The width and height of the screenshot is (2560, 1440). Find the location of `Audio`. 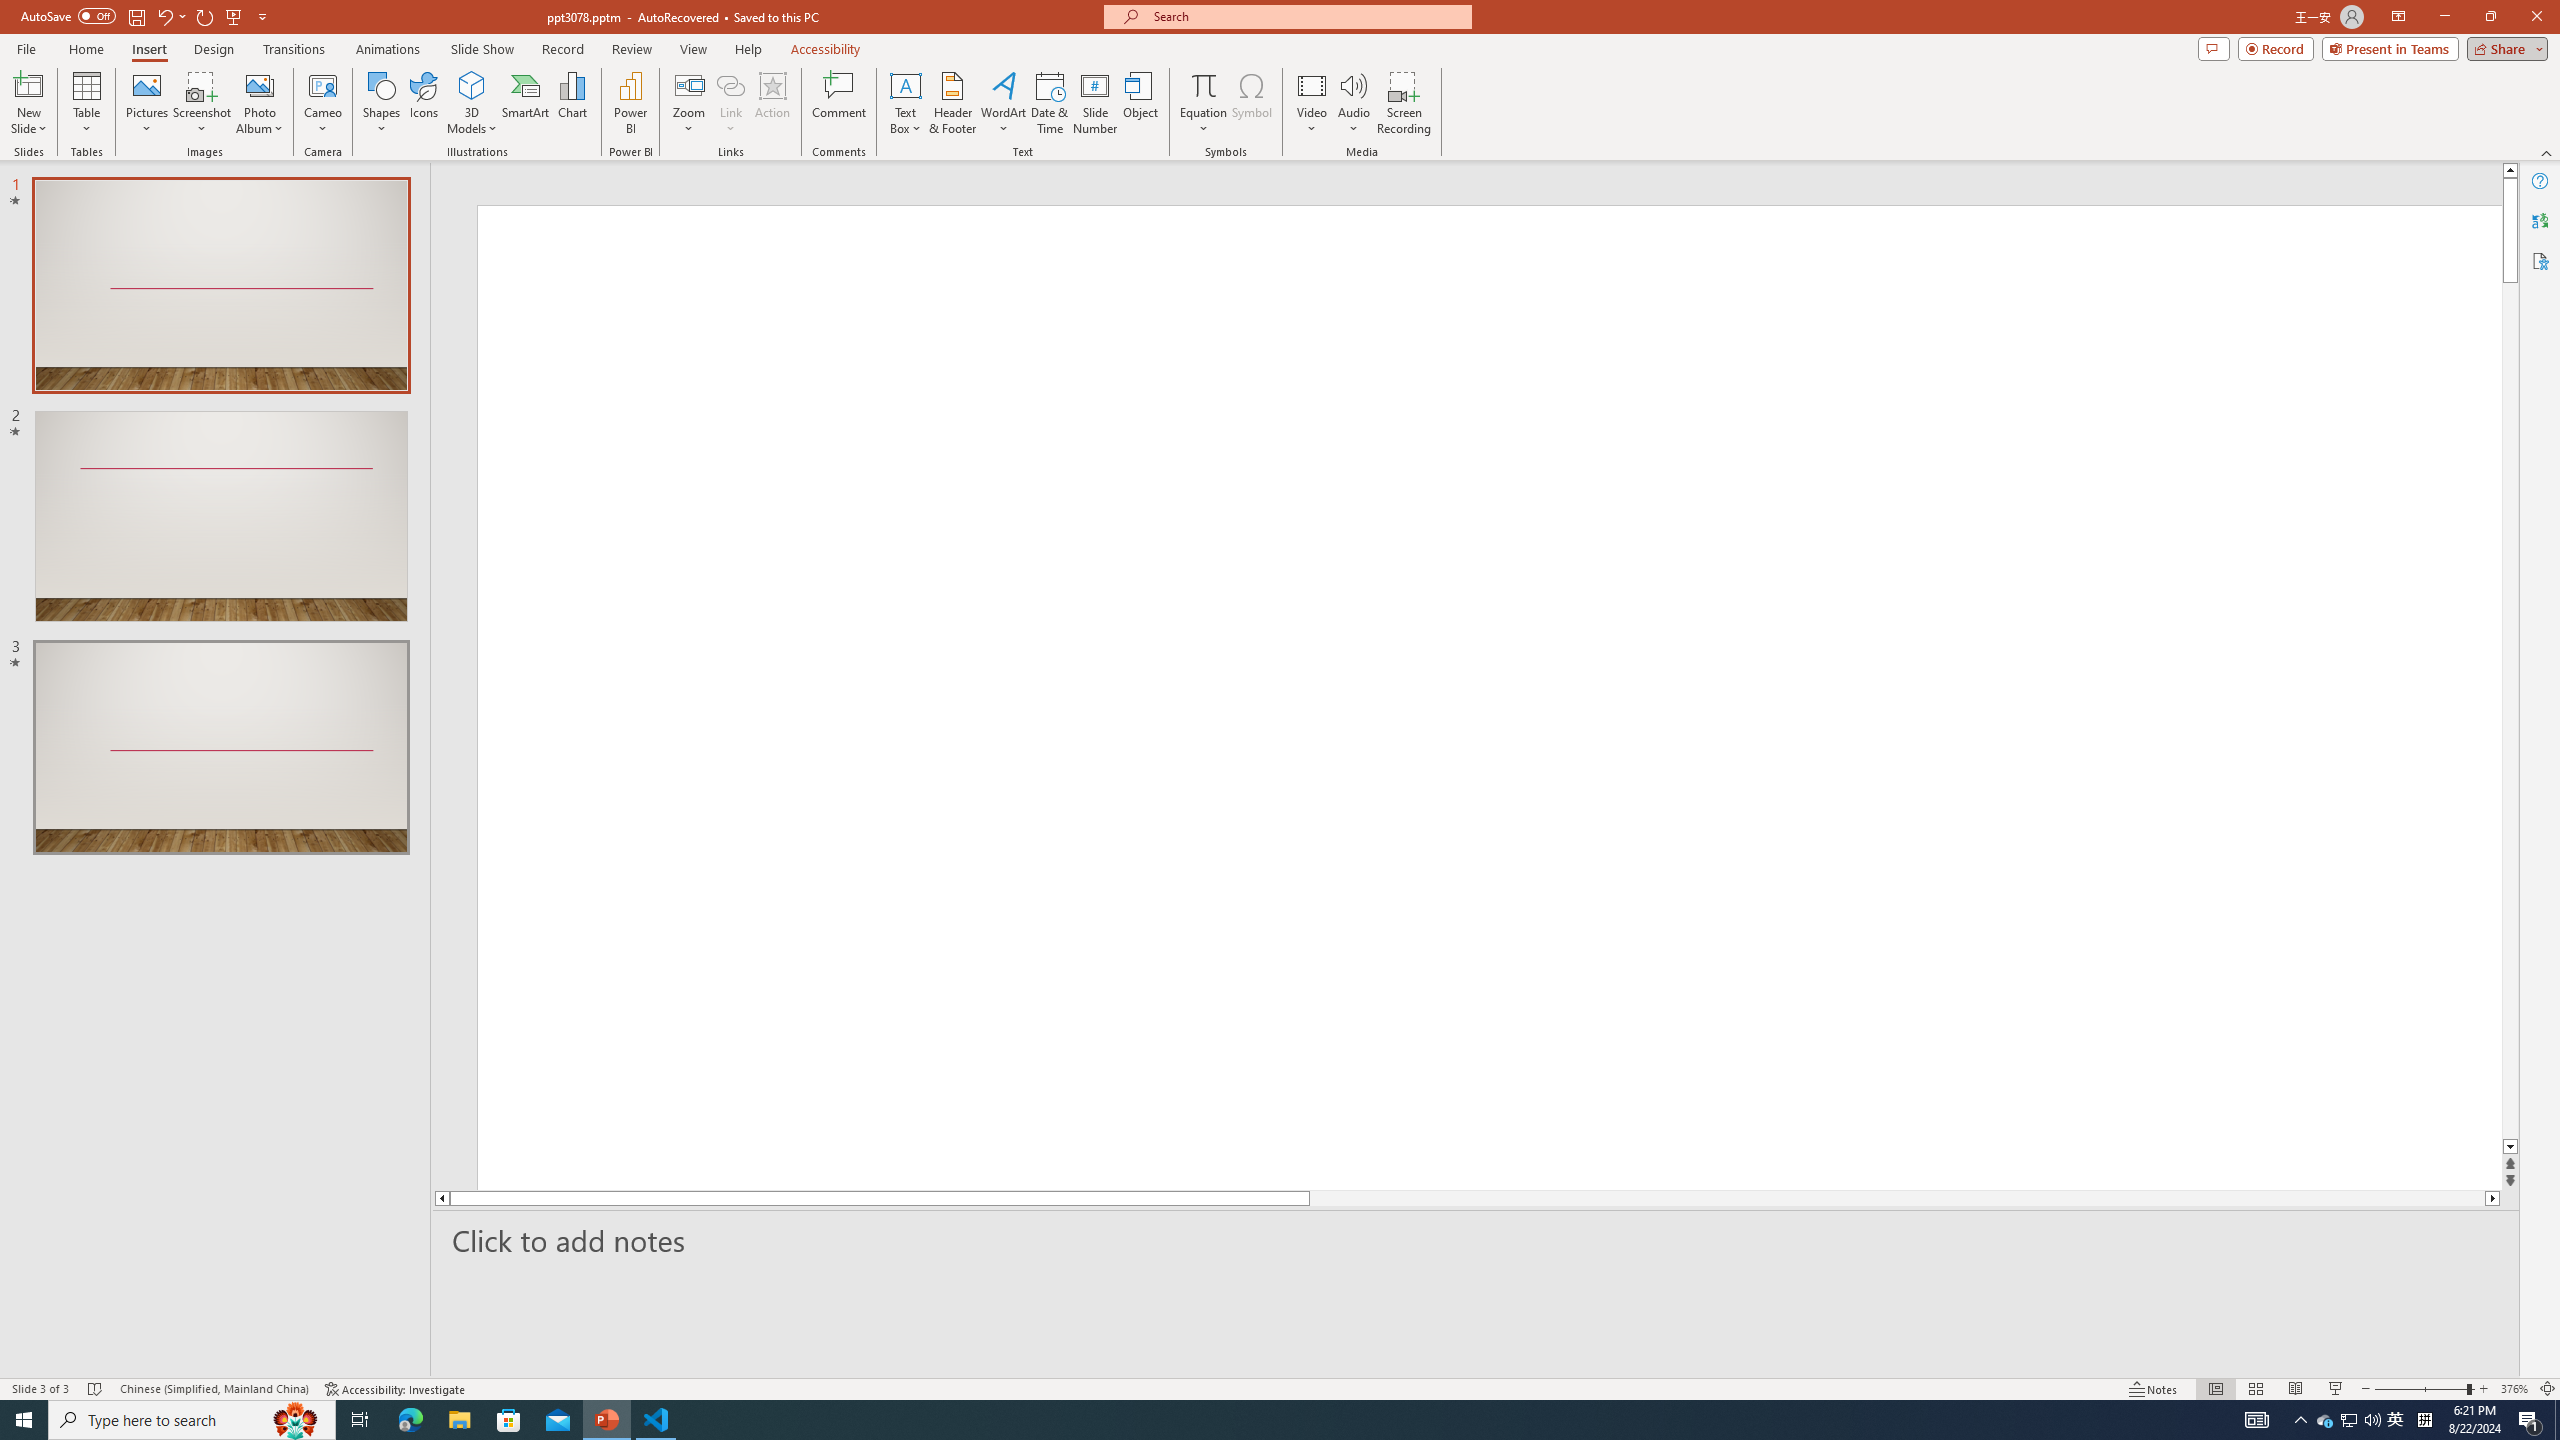

Audio is located at coordinates (1354, 103).